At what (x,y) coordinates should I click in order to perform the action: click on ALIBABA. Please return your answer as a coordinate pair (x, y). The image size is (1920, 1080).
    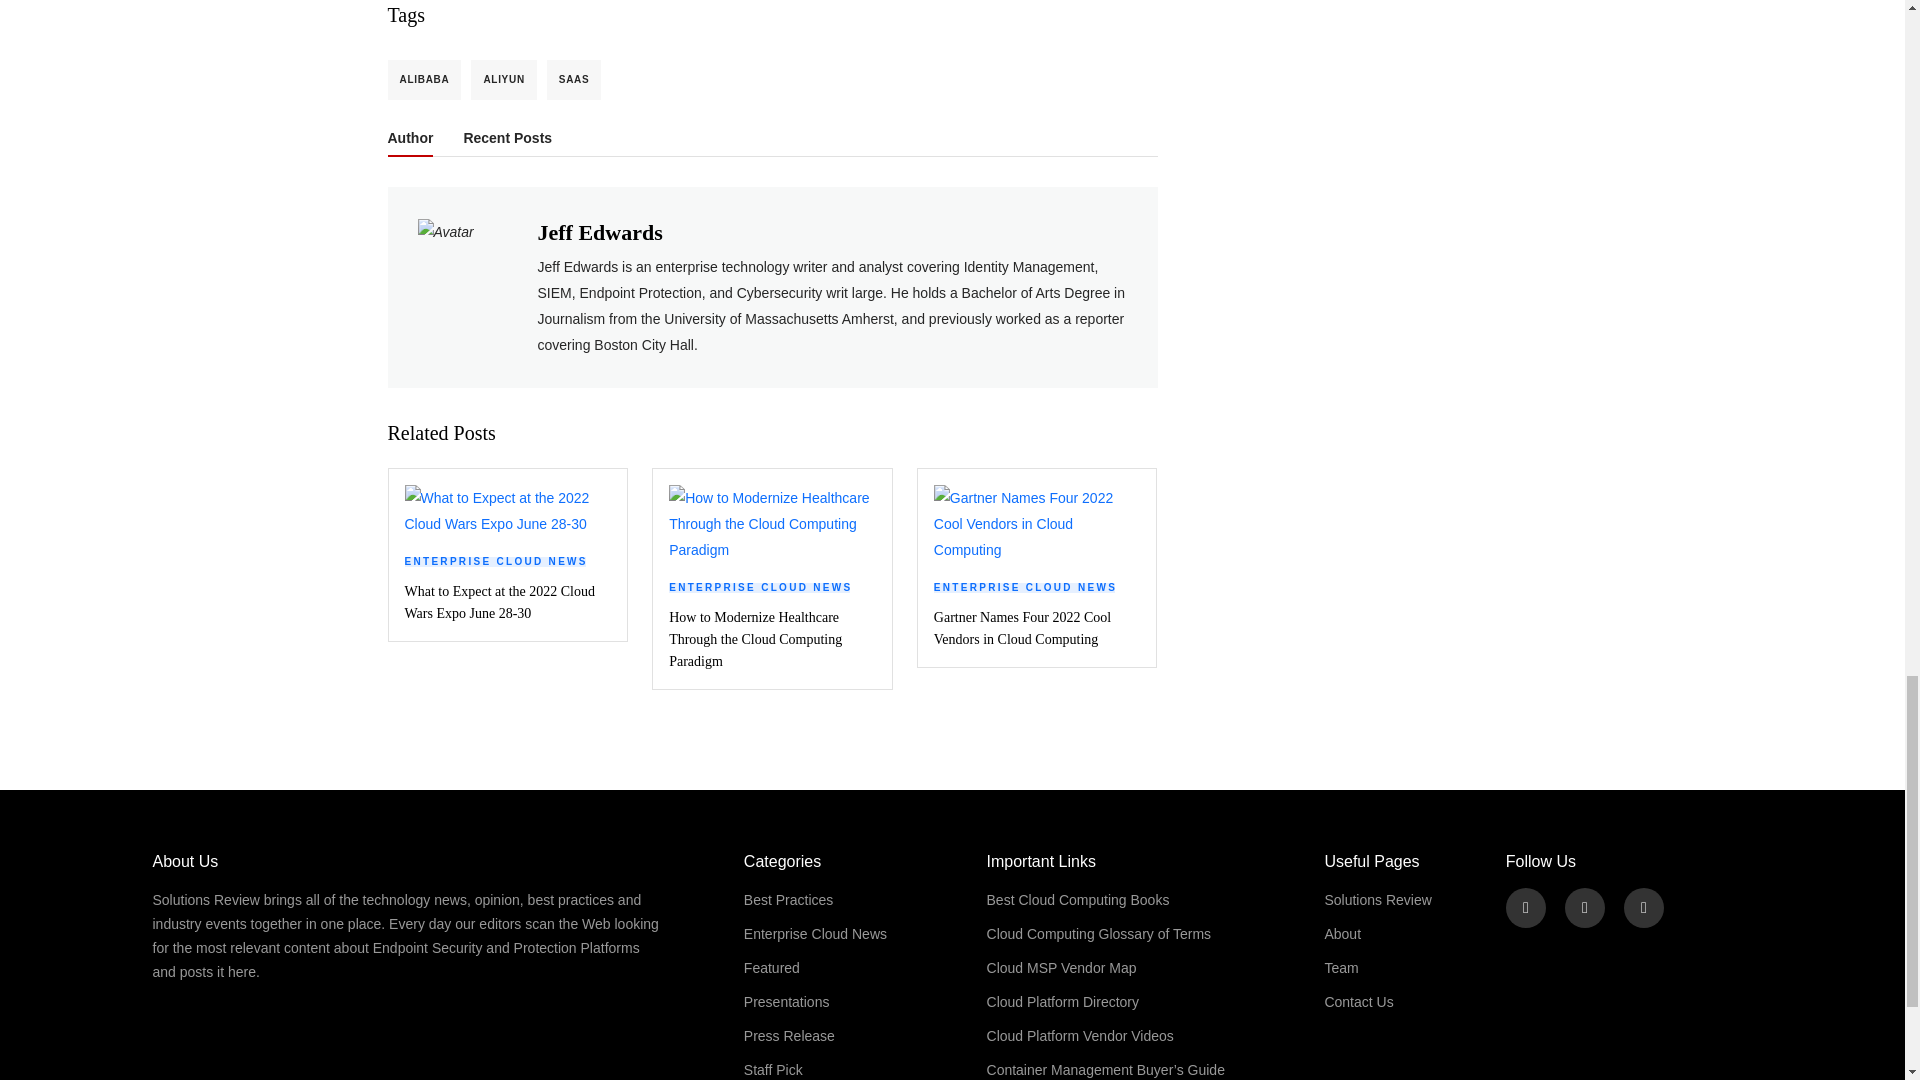
    Looking at the image, I should click on (424, 80).